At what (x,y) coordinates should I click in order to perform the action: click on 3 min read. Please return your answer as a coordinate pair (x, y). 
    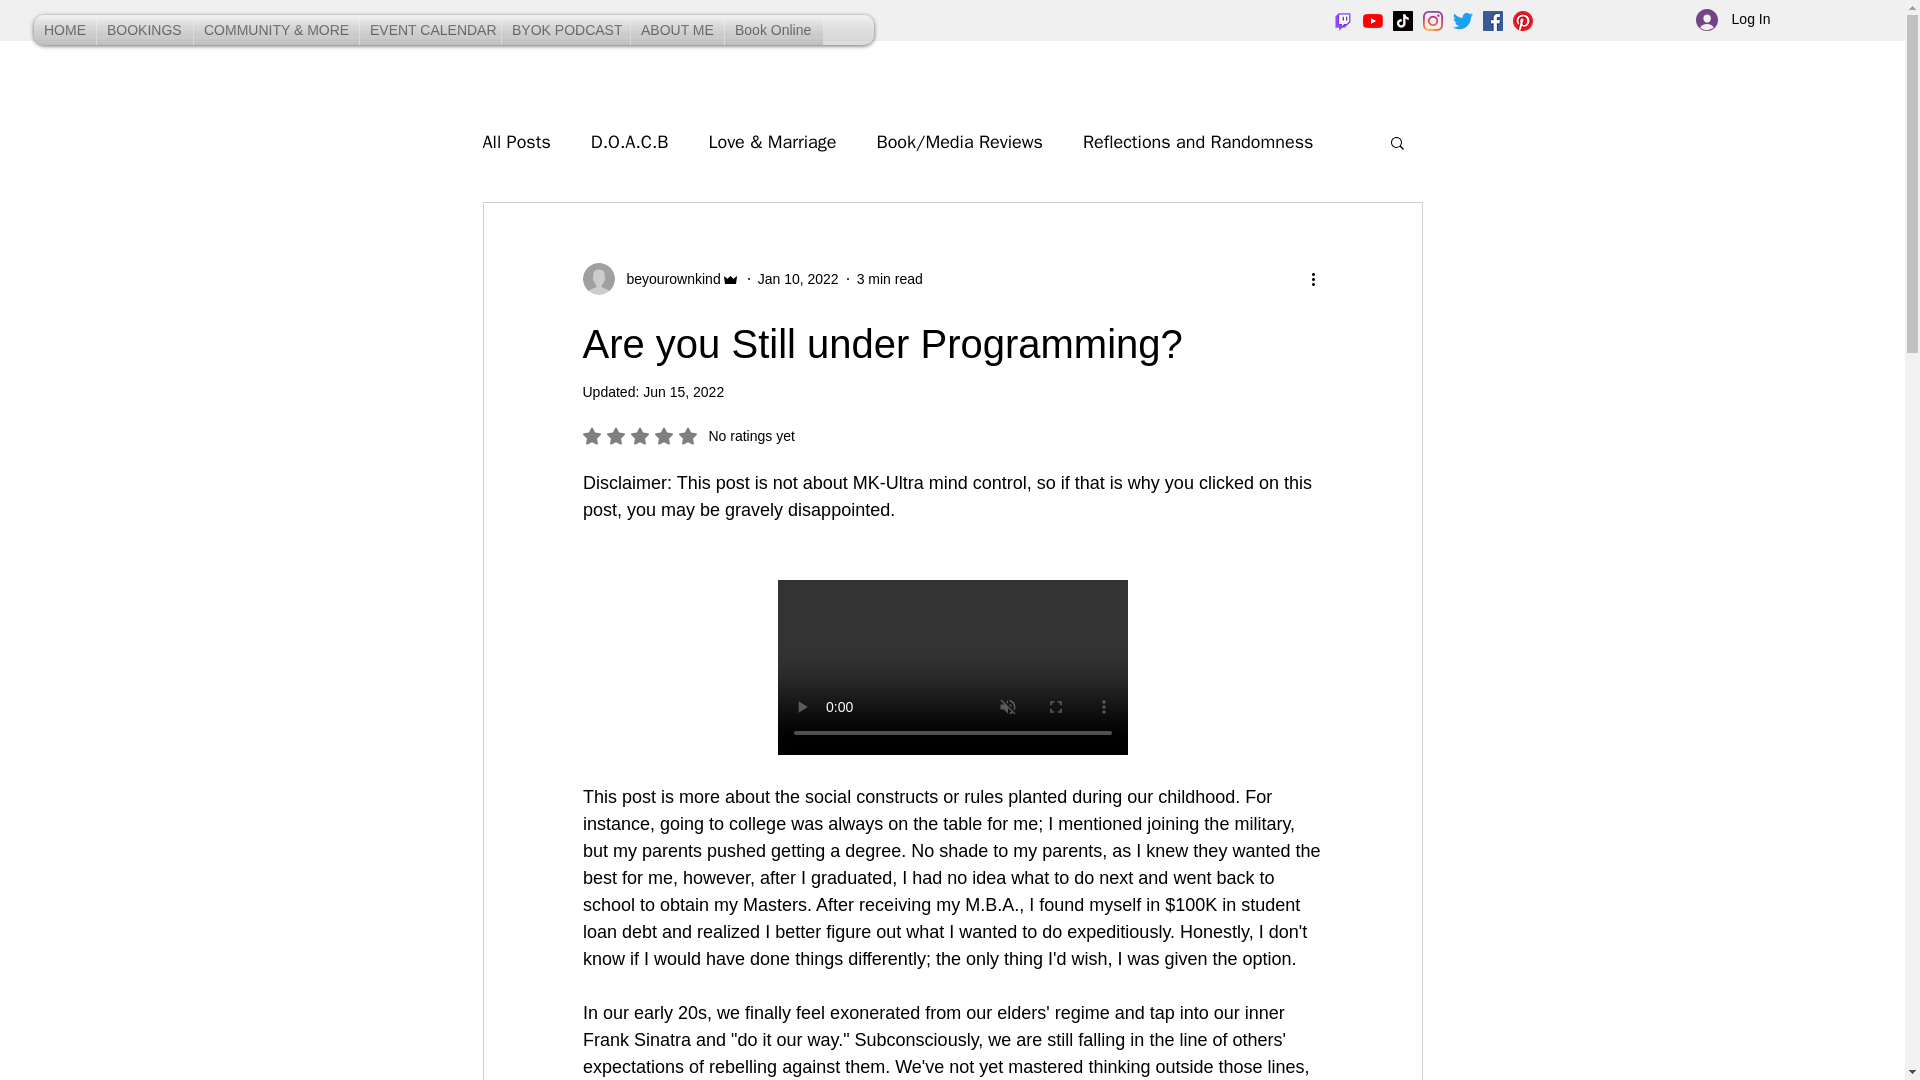
    Looking at the image, I should click on (890, 278).